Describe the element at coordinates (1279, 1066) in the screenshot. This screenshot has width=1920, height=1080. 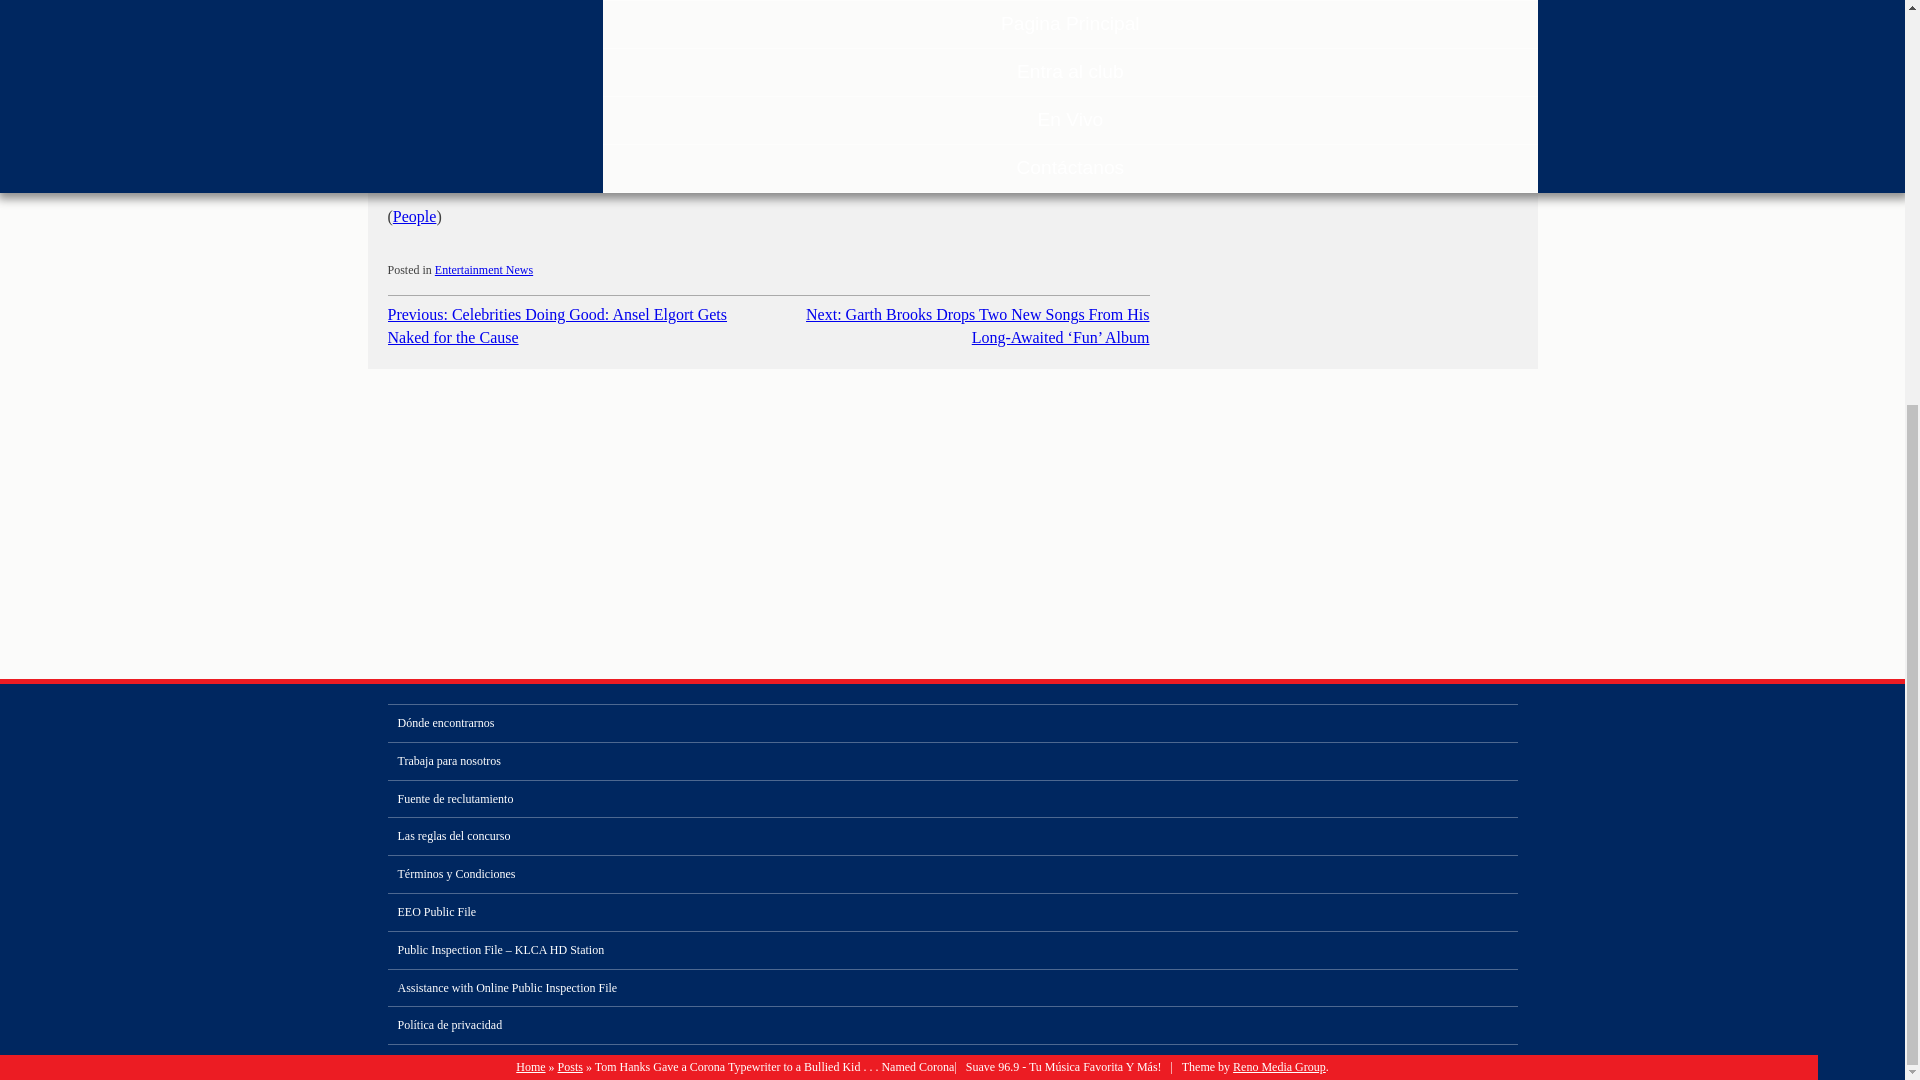
I see `Reno Media Group` at that location.